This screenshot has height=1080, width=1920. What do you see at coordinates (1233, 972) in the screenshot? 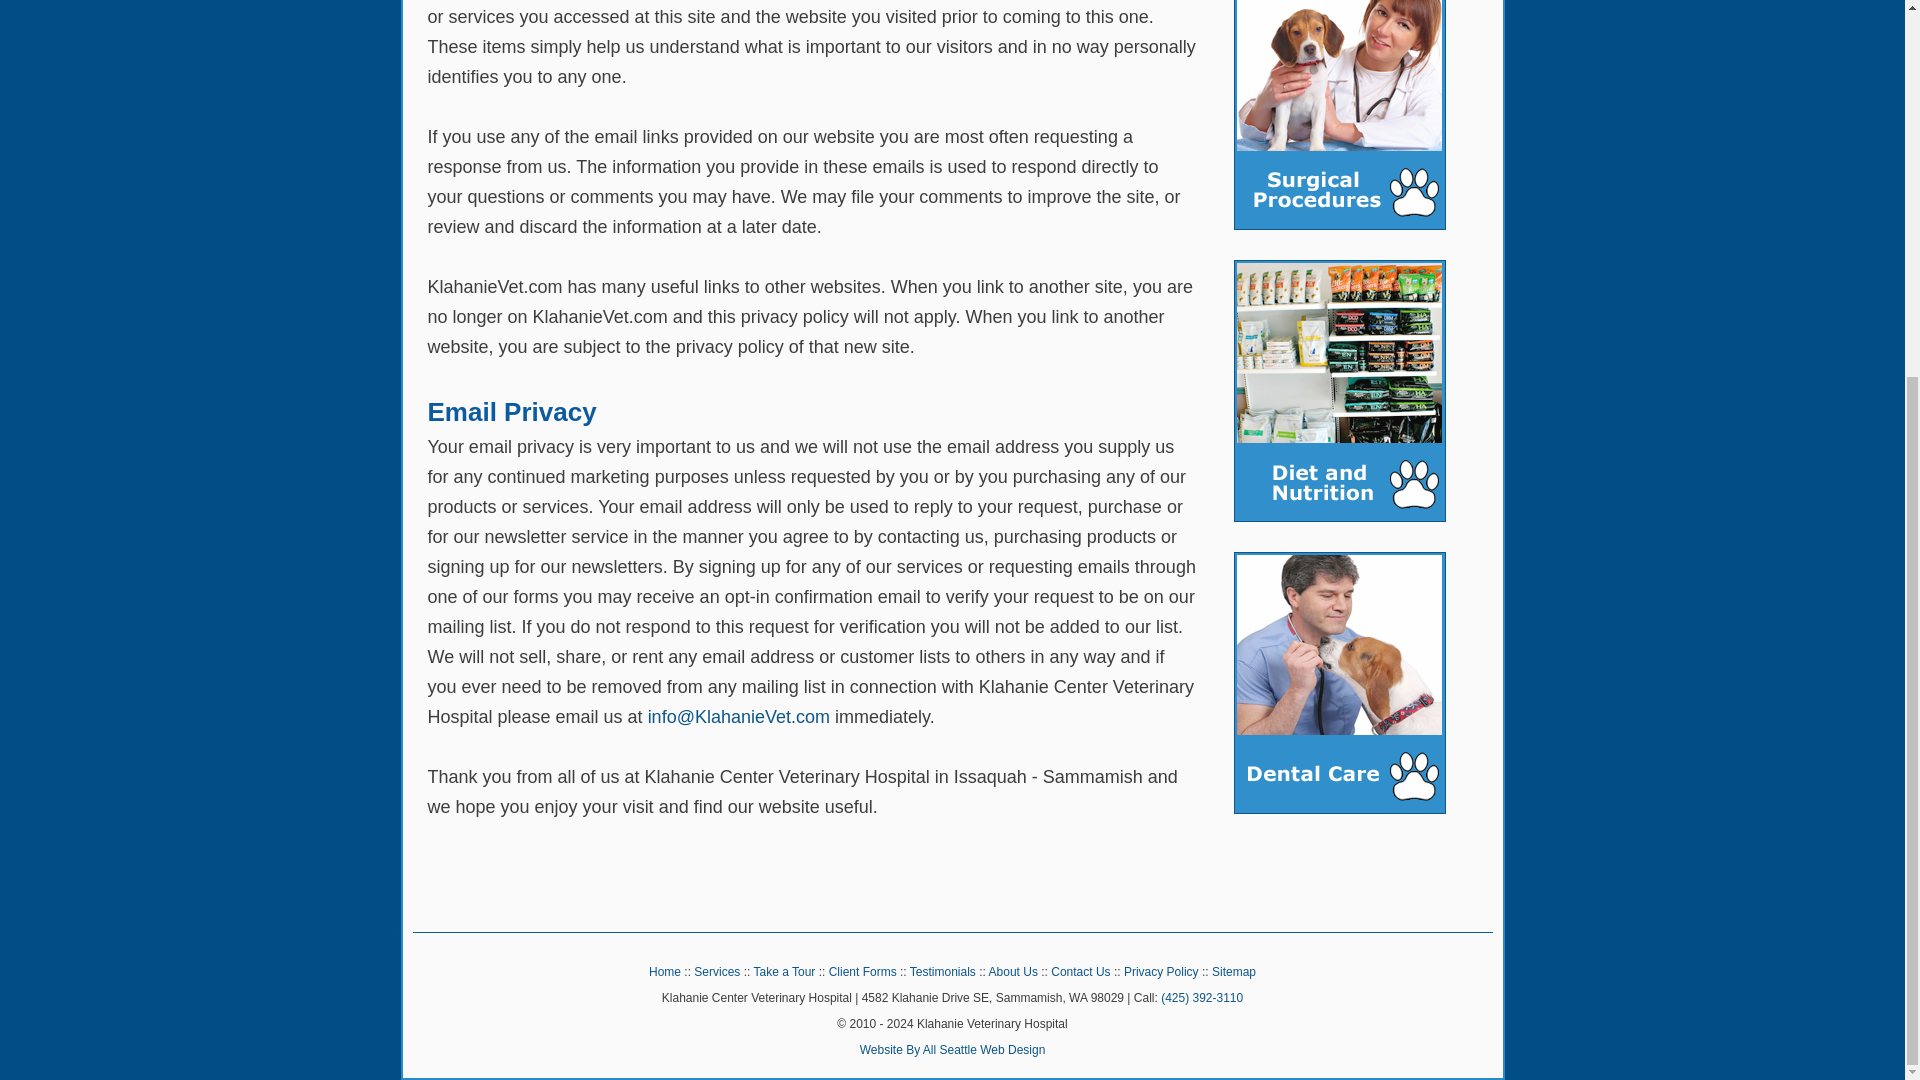
I see `Sitemap` at bounding box center [1233, 972].